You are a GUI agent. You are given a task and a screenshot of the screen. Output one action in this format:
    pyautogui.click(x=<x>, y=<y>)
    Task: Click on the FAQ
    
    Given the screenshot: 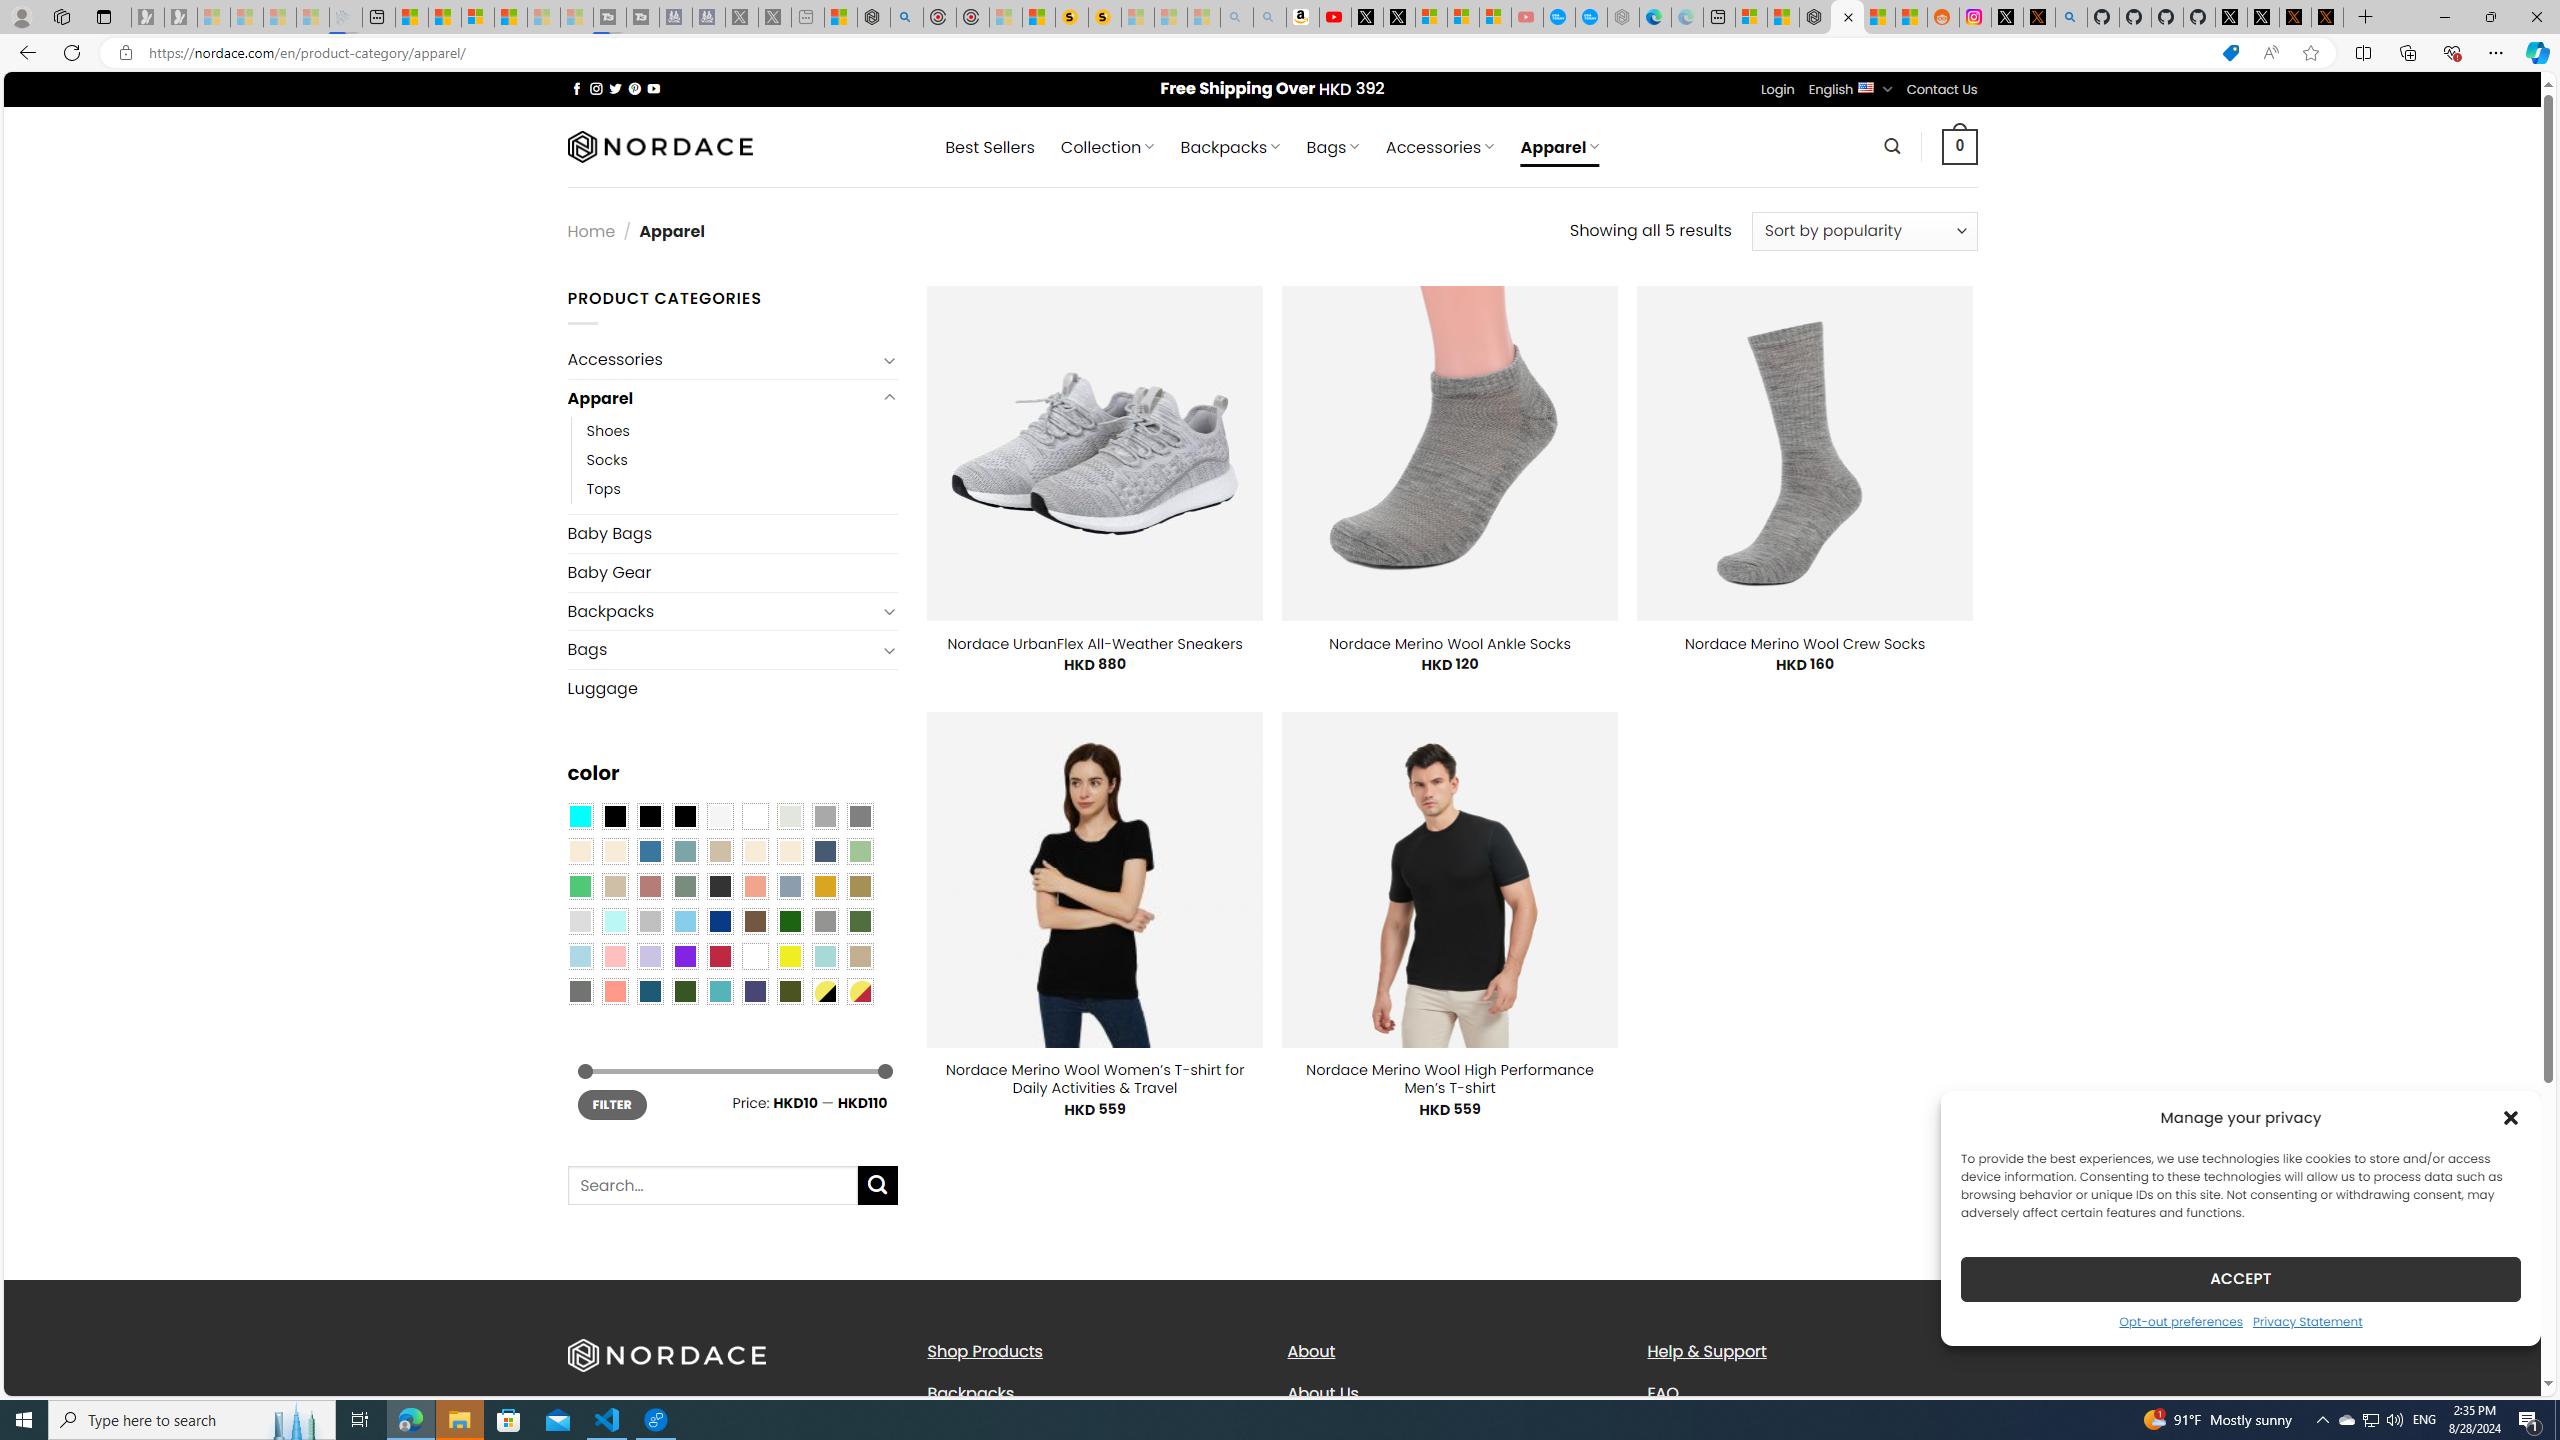 What is the action you would take?
    pyautogui.click(x=1812, y=1392)
    